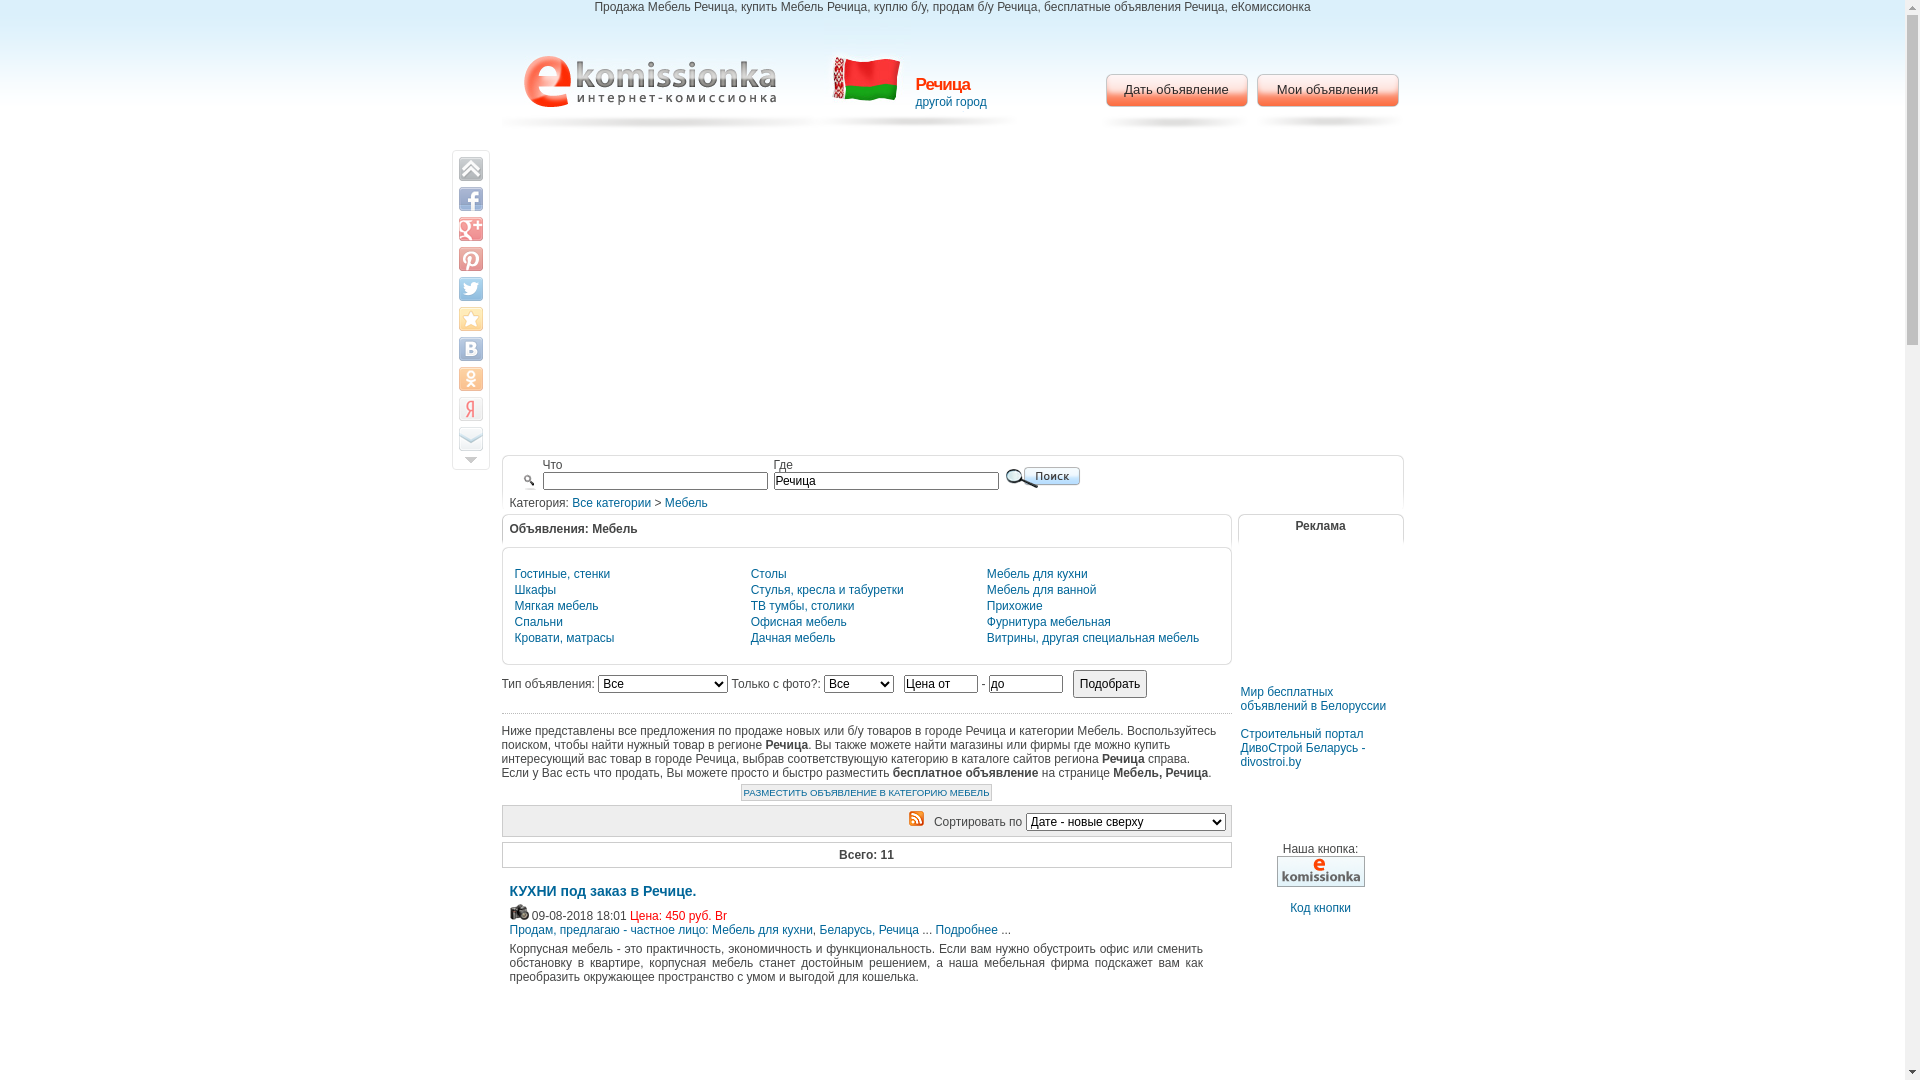 The image size is (1920, 1080). What do you see at coordinates (470, 229) in the screenshot?
I see `Share on Google+` at bounding box center [470, 229].